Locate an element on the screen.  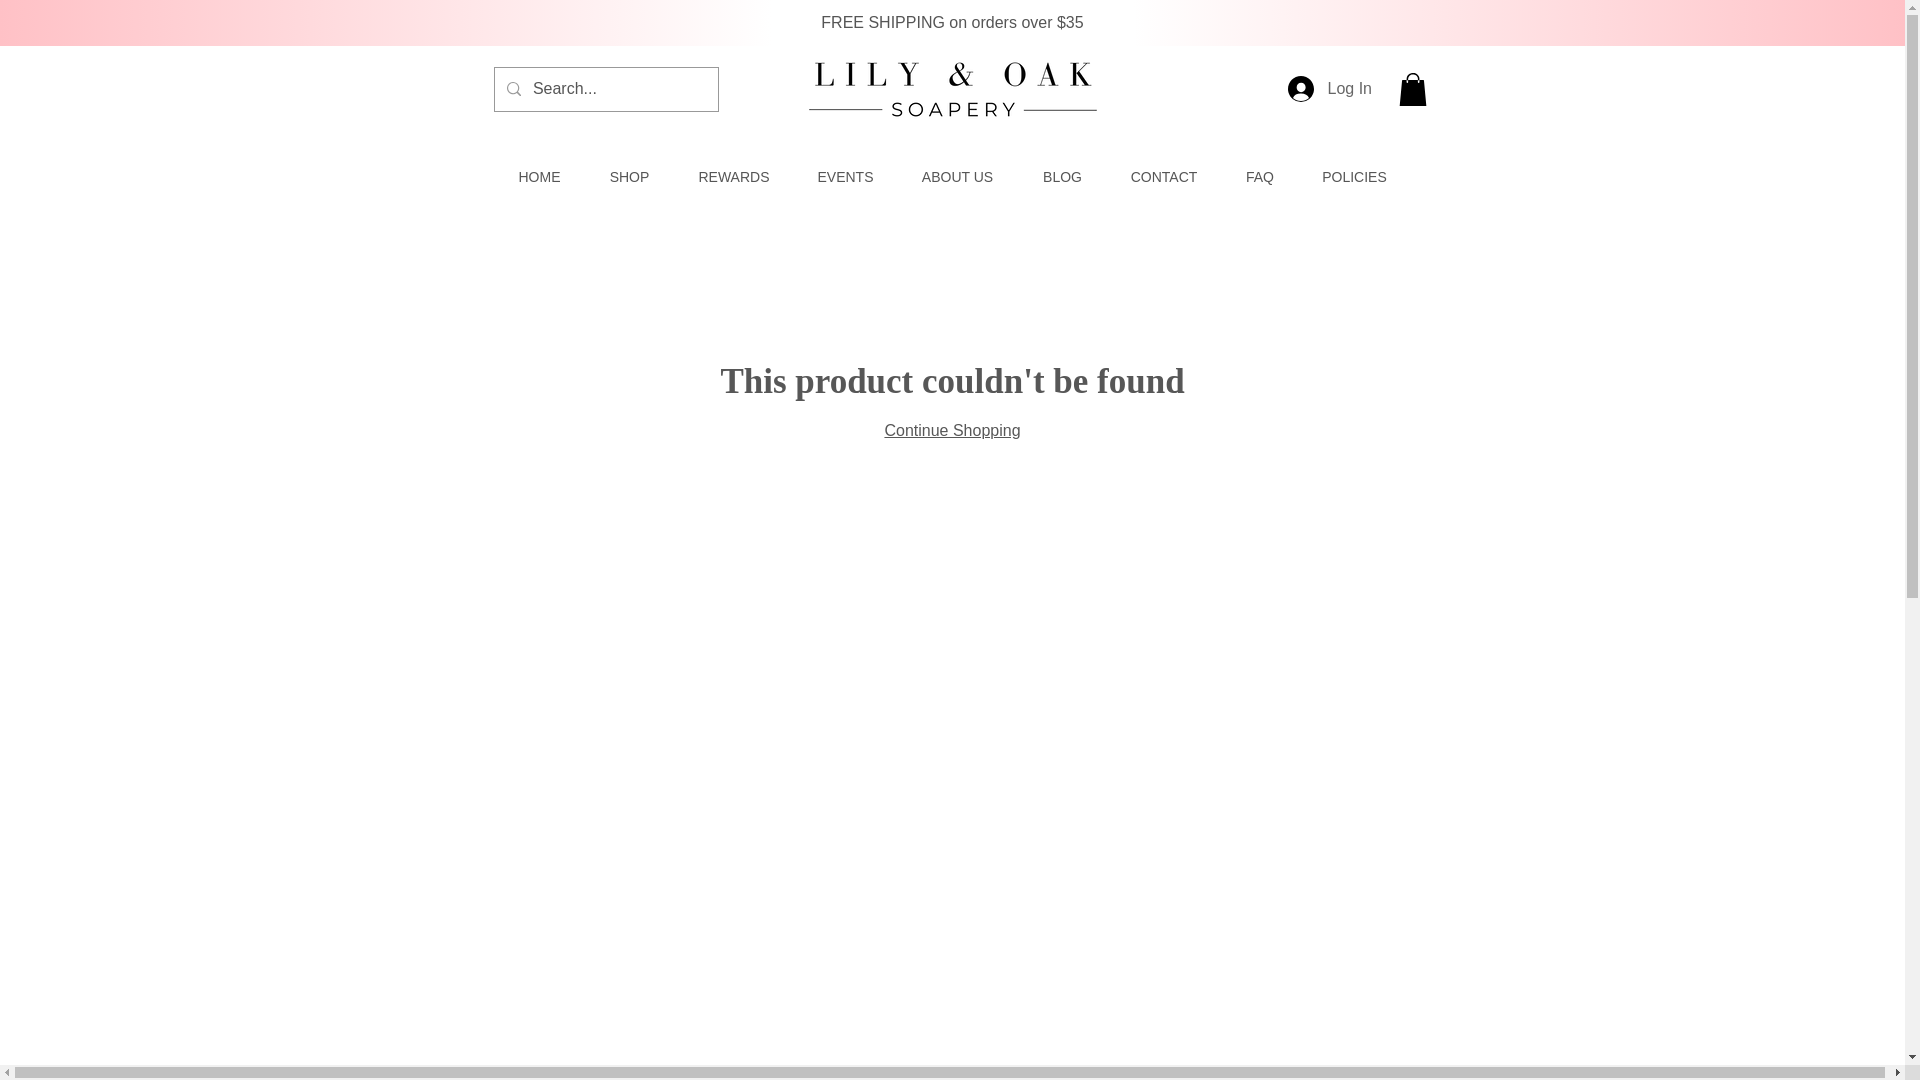
FAQ is located at coordinates (1260, 177).